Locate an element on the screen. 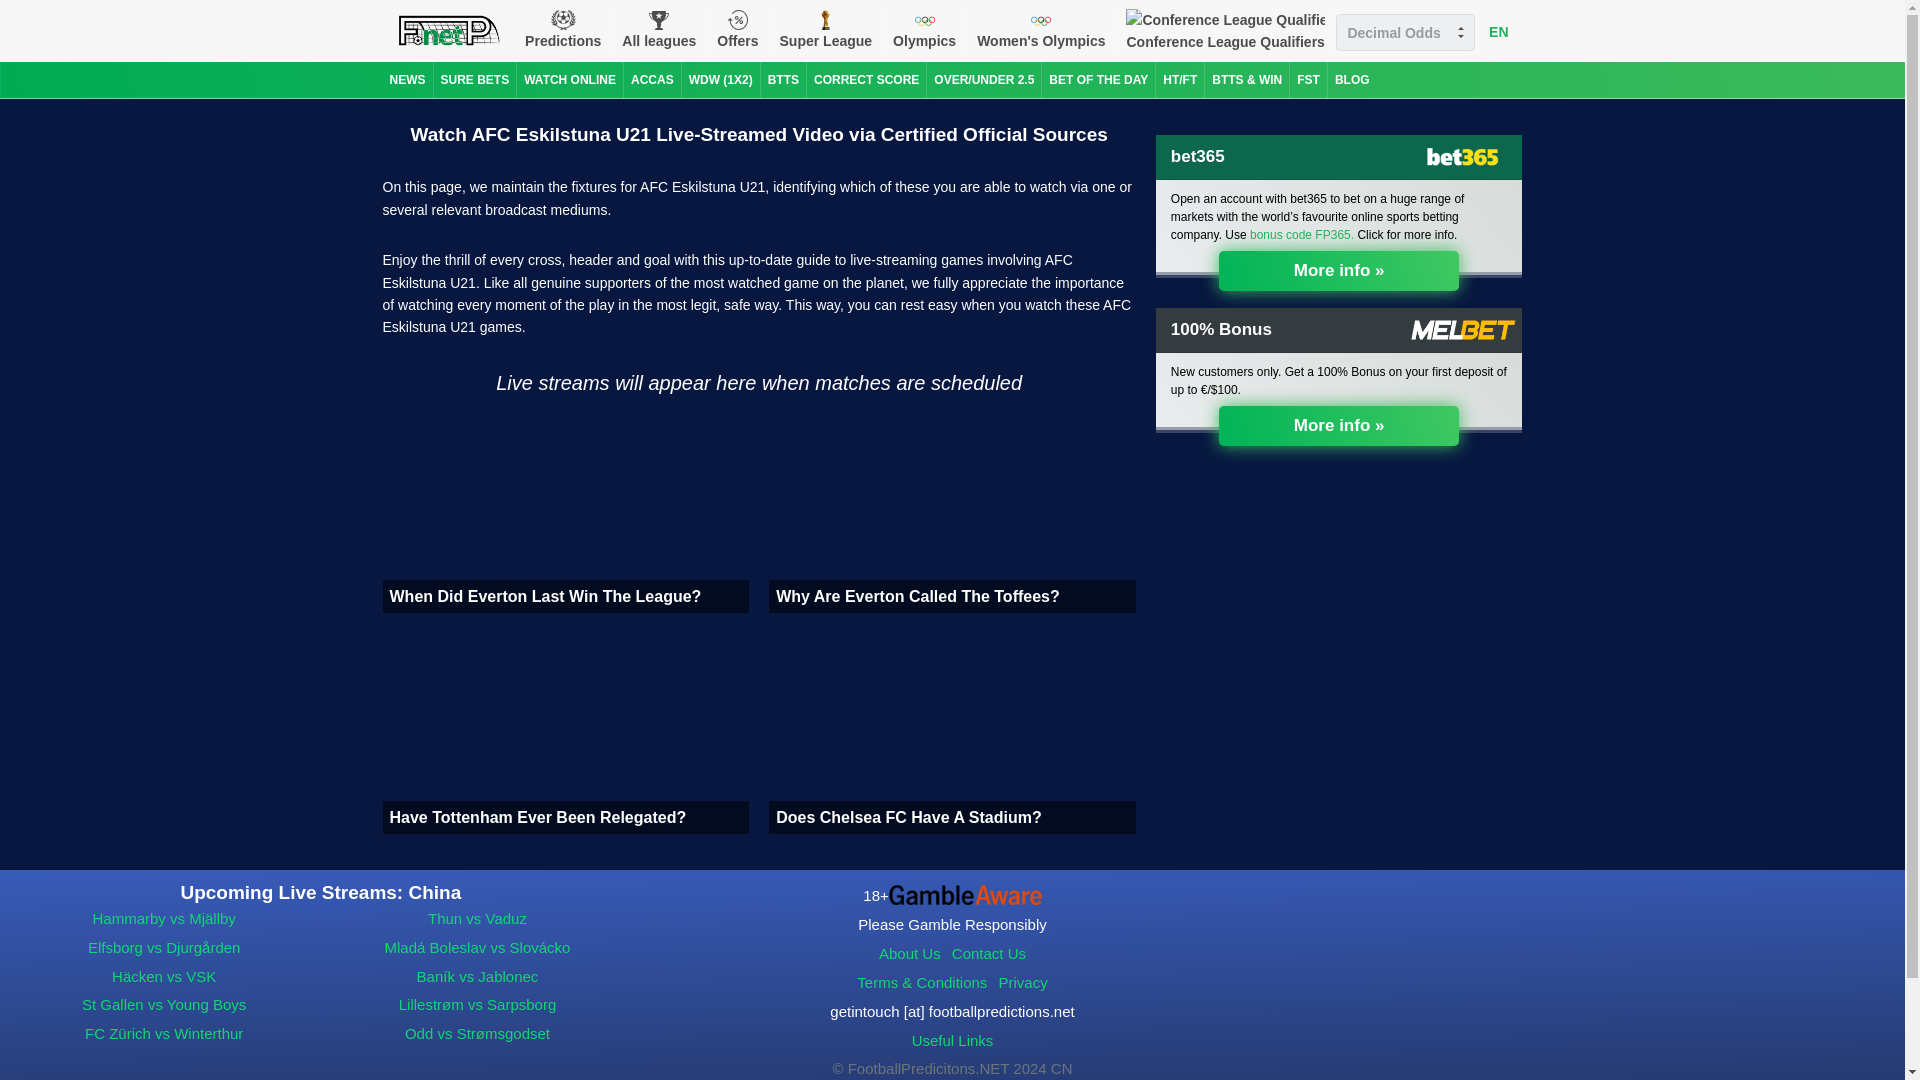 The width and height of the screenshot is (1920, 1080). Predictions is located at coordinates (562, 30).